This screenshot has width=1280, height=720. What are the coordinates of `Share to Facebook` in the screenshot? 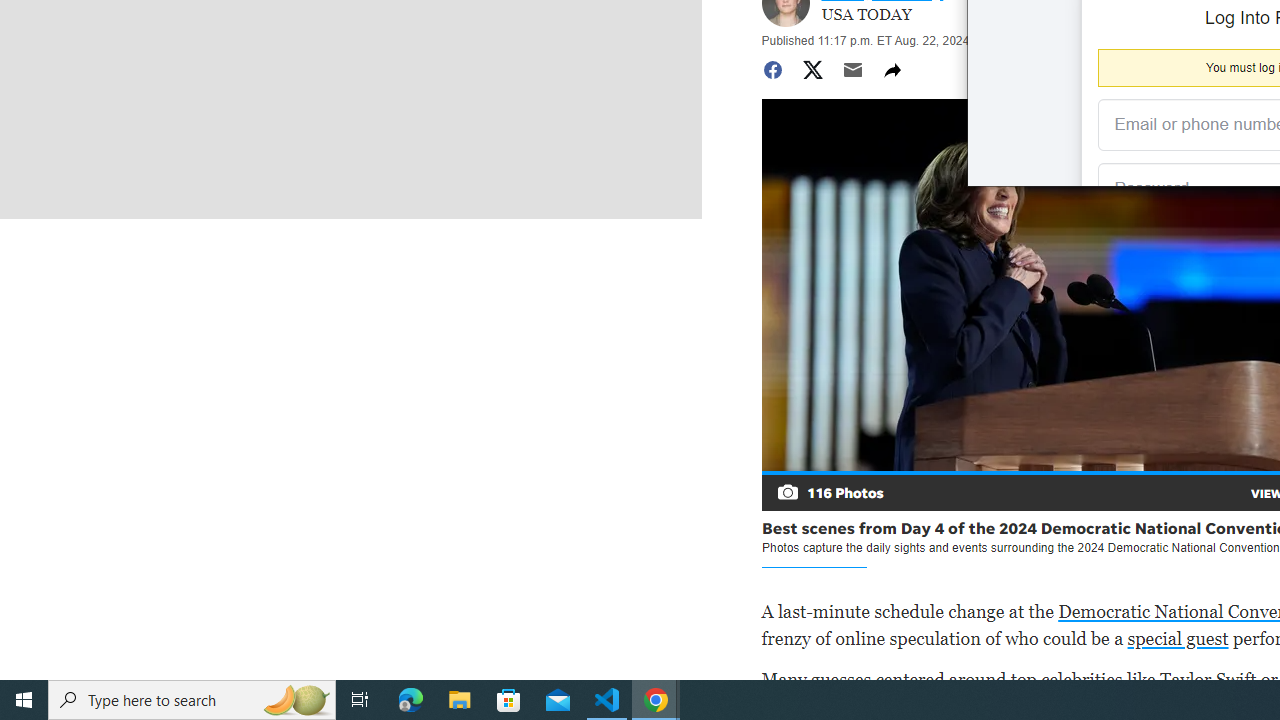 It's located at (772, 70).